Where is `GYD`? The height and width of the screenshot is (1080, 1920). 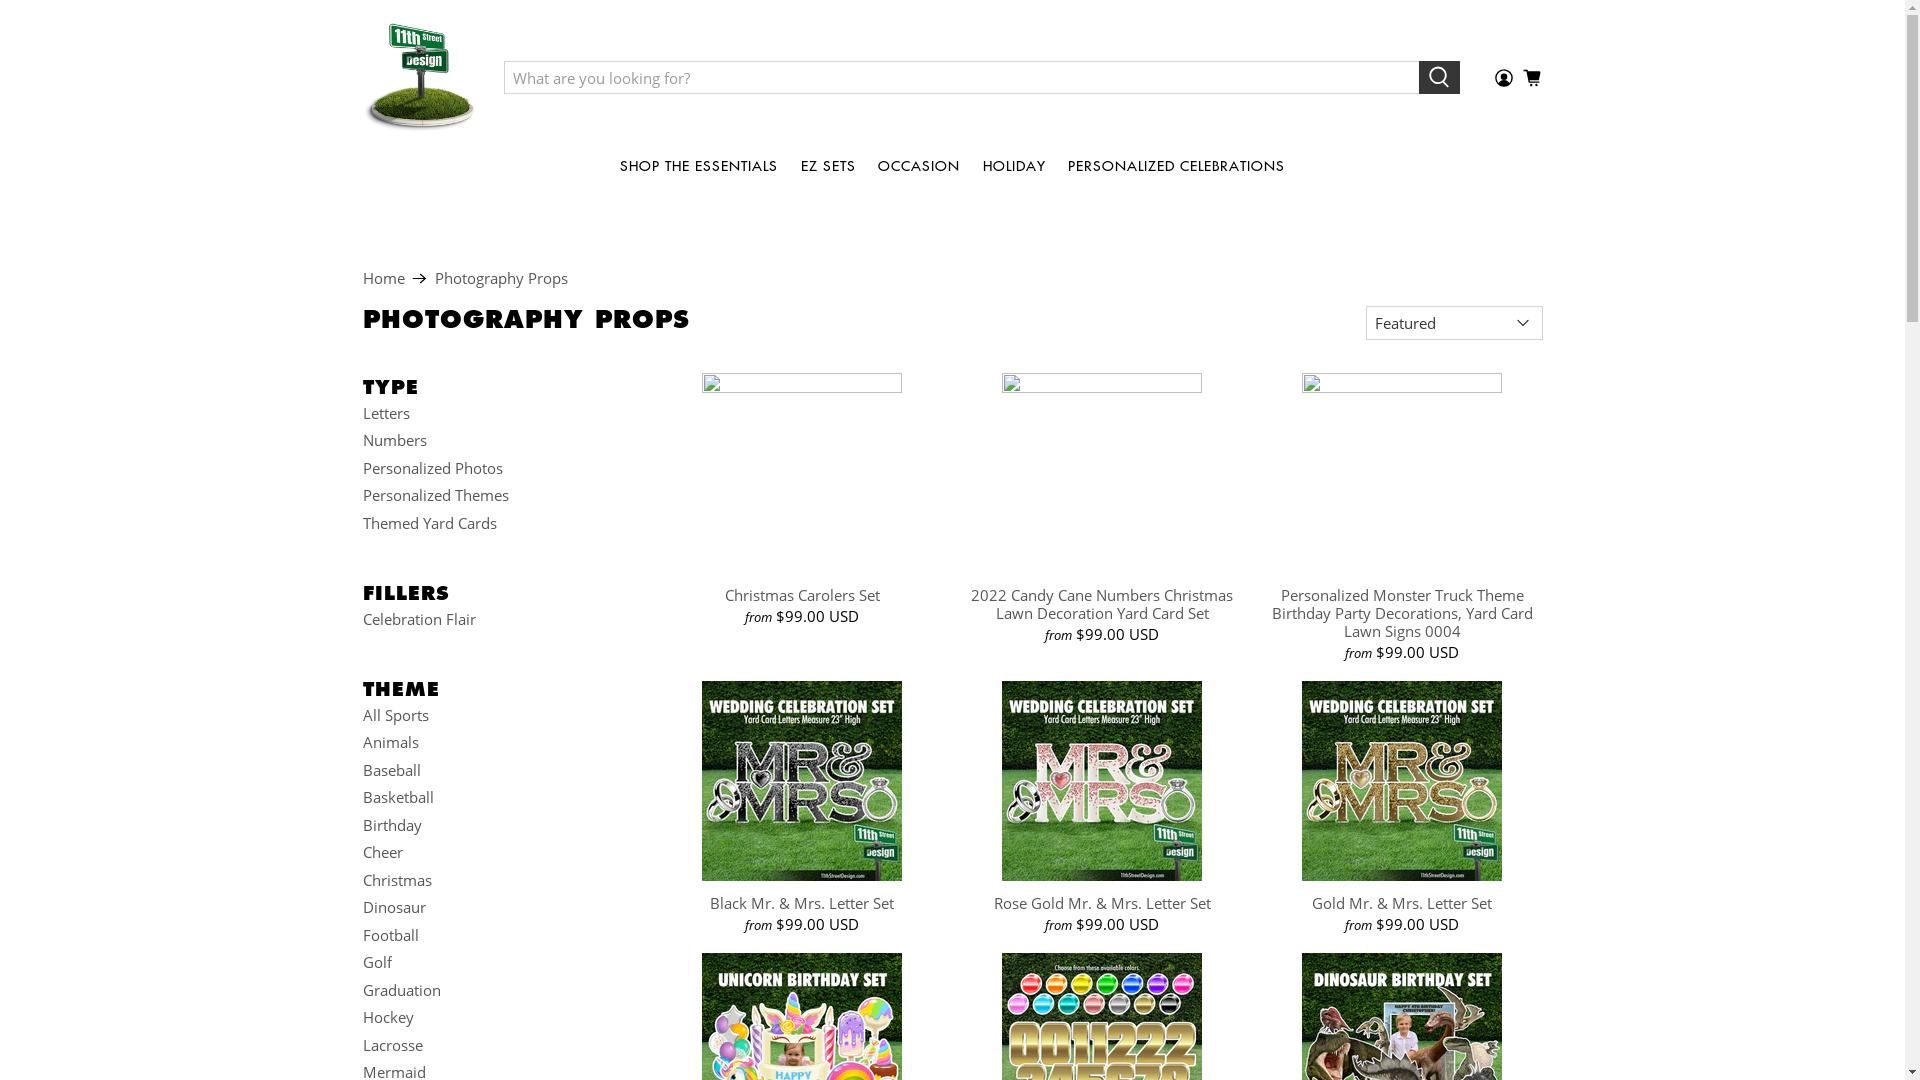
GYD is located at coordinates (1500, 745).